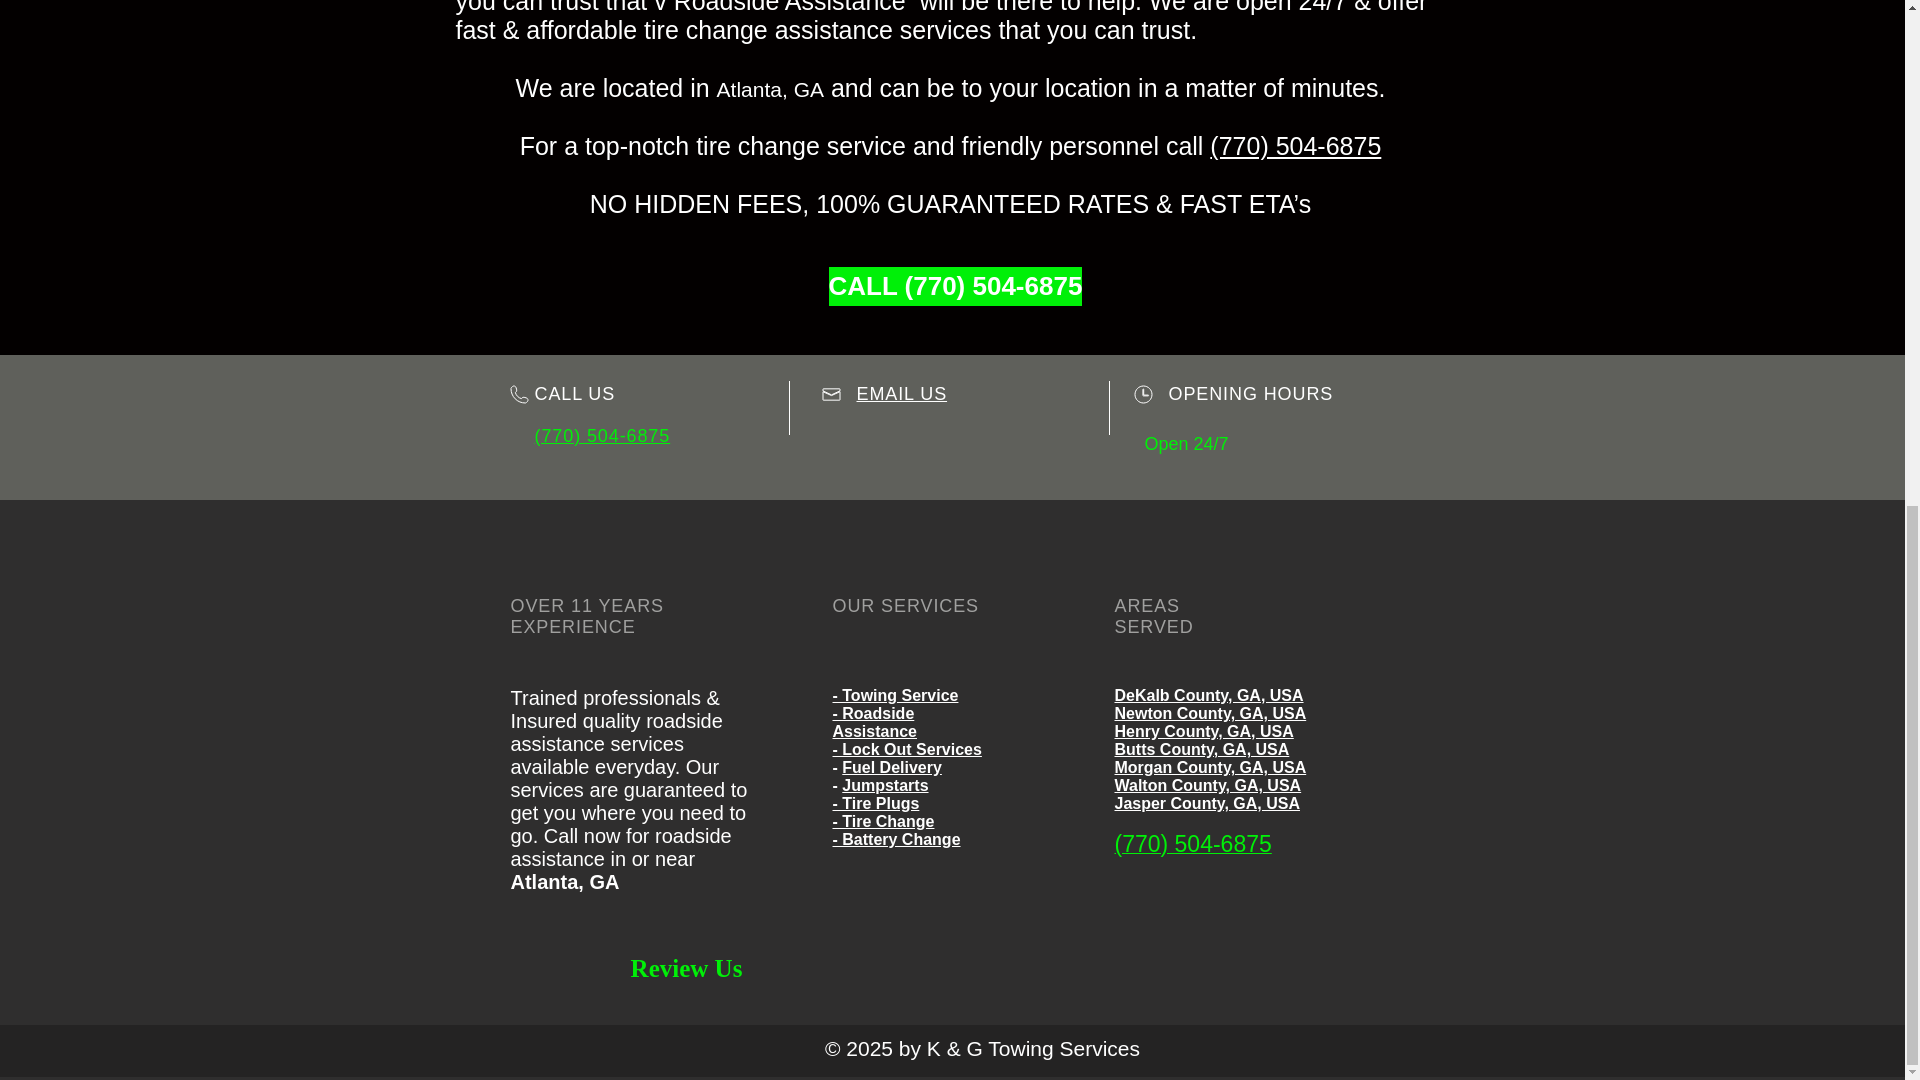  Describe the element at coordinates (1209, 714) in the screenshot. I see `Newton County, GA, USA` at that location.